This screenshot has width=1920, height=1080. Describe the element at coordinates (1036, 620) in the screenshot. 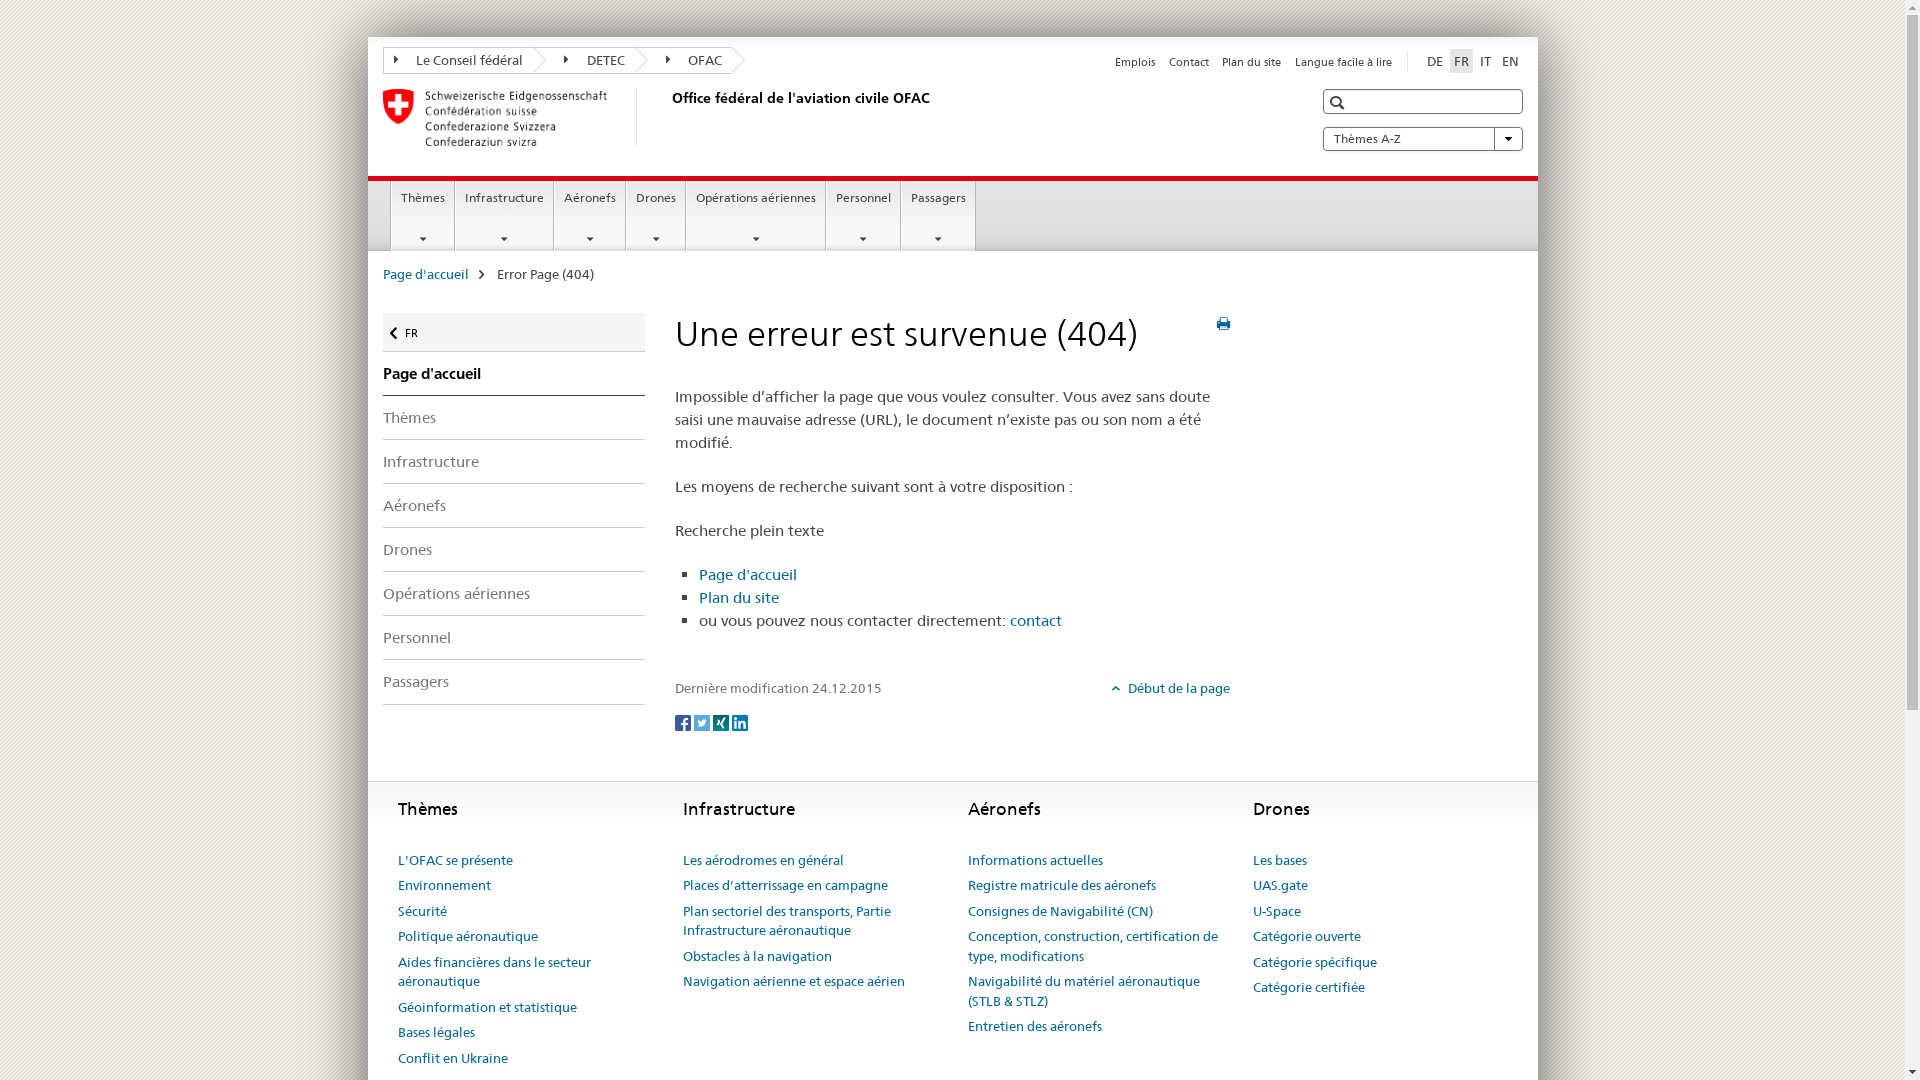

I see `contact` at that location.